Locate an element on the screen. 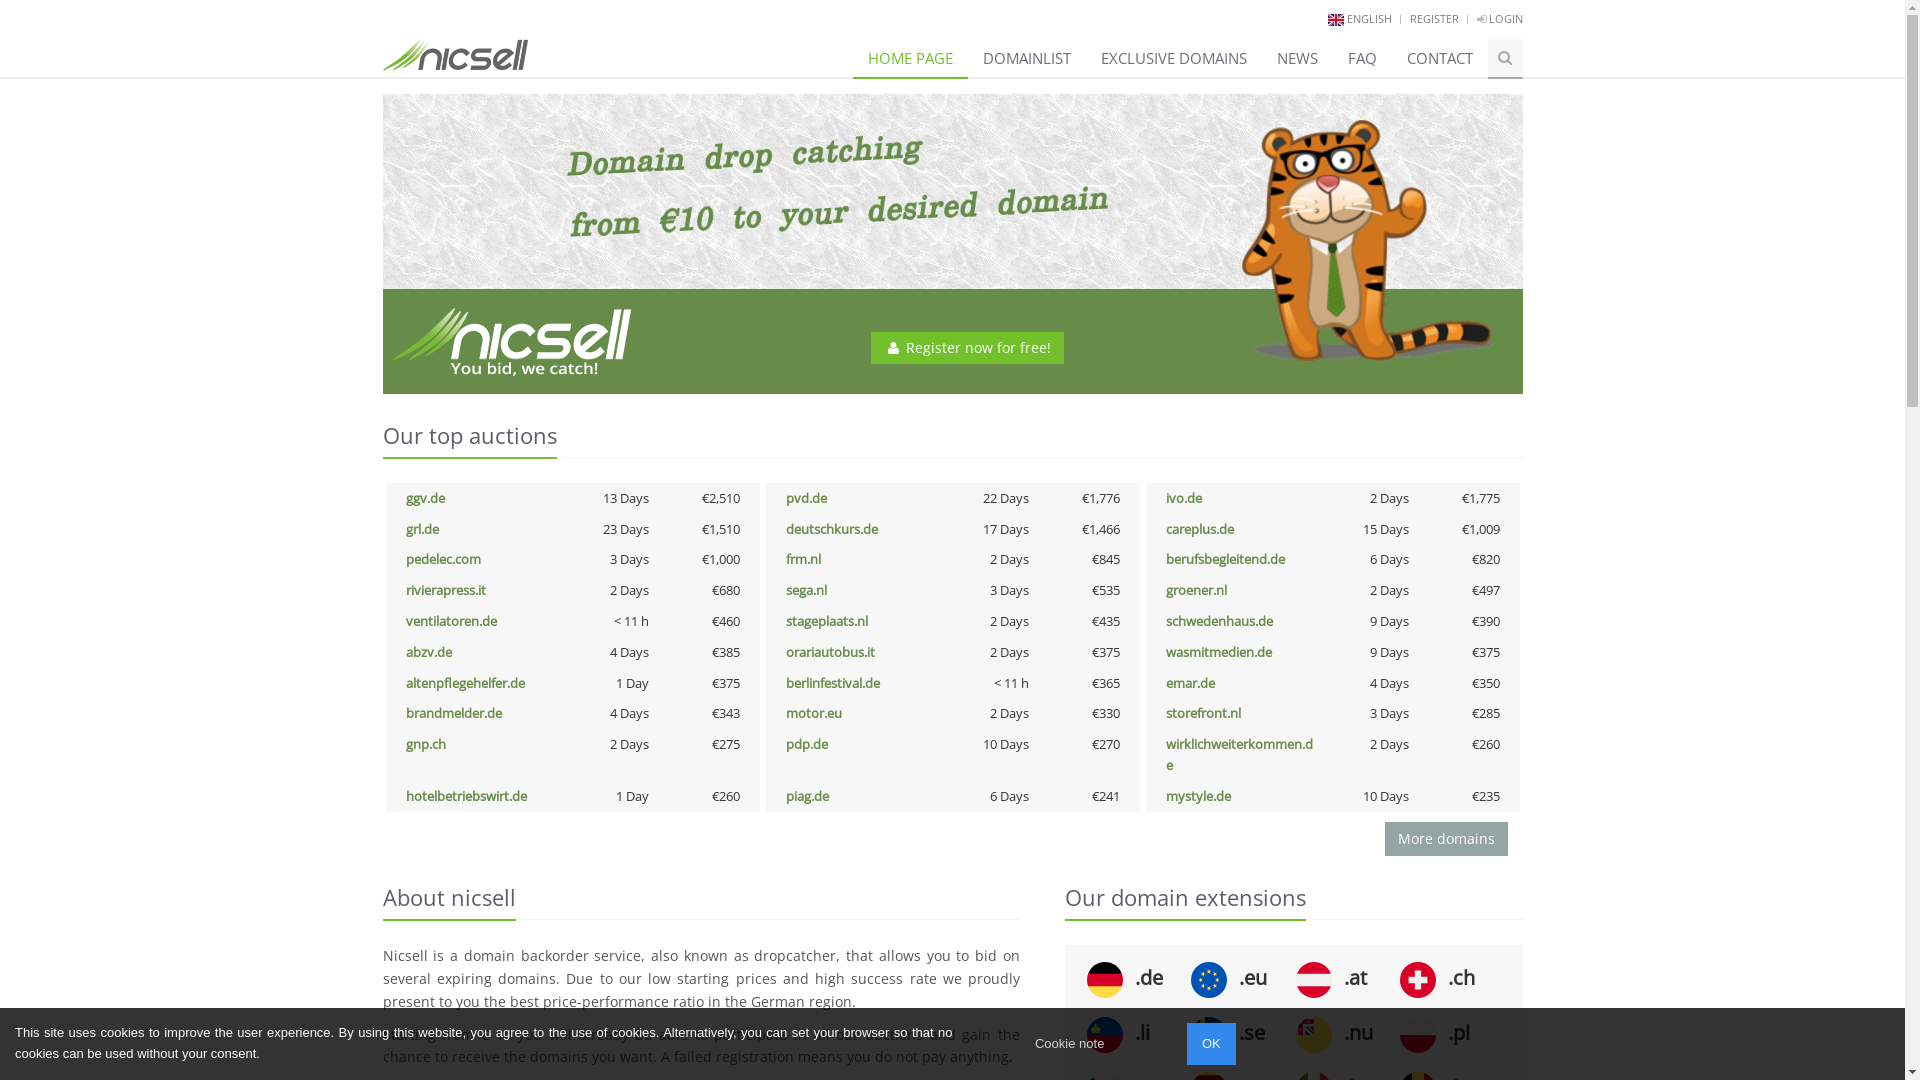 This screenshot has width=1920, height=1080. REGISTER is located at coordinates (1434, 18).